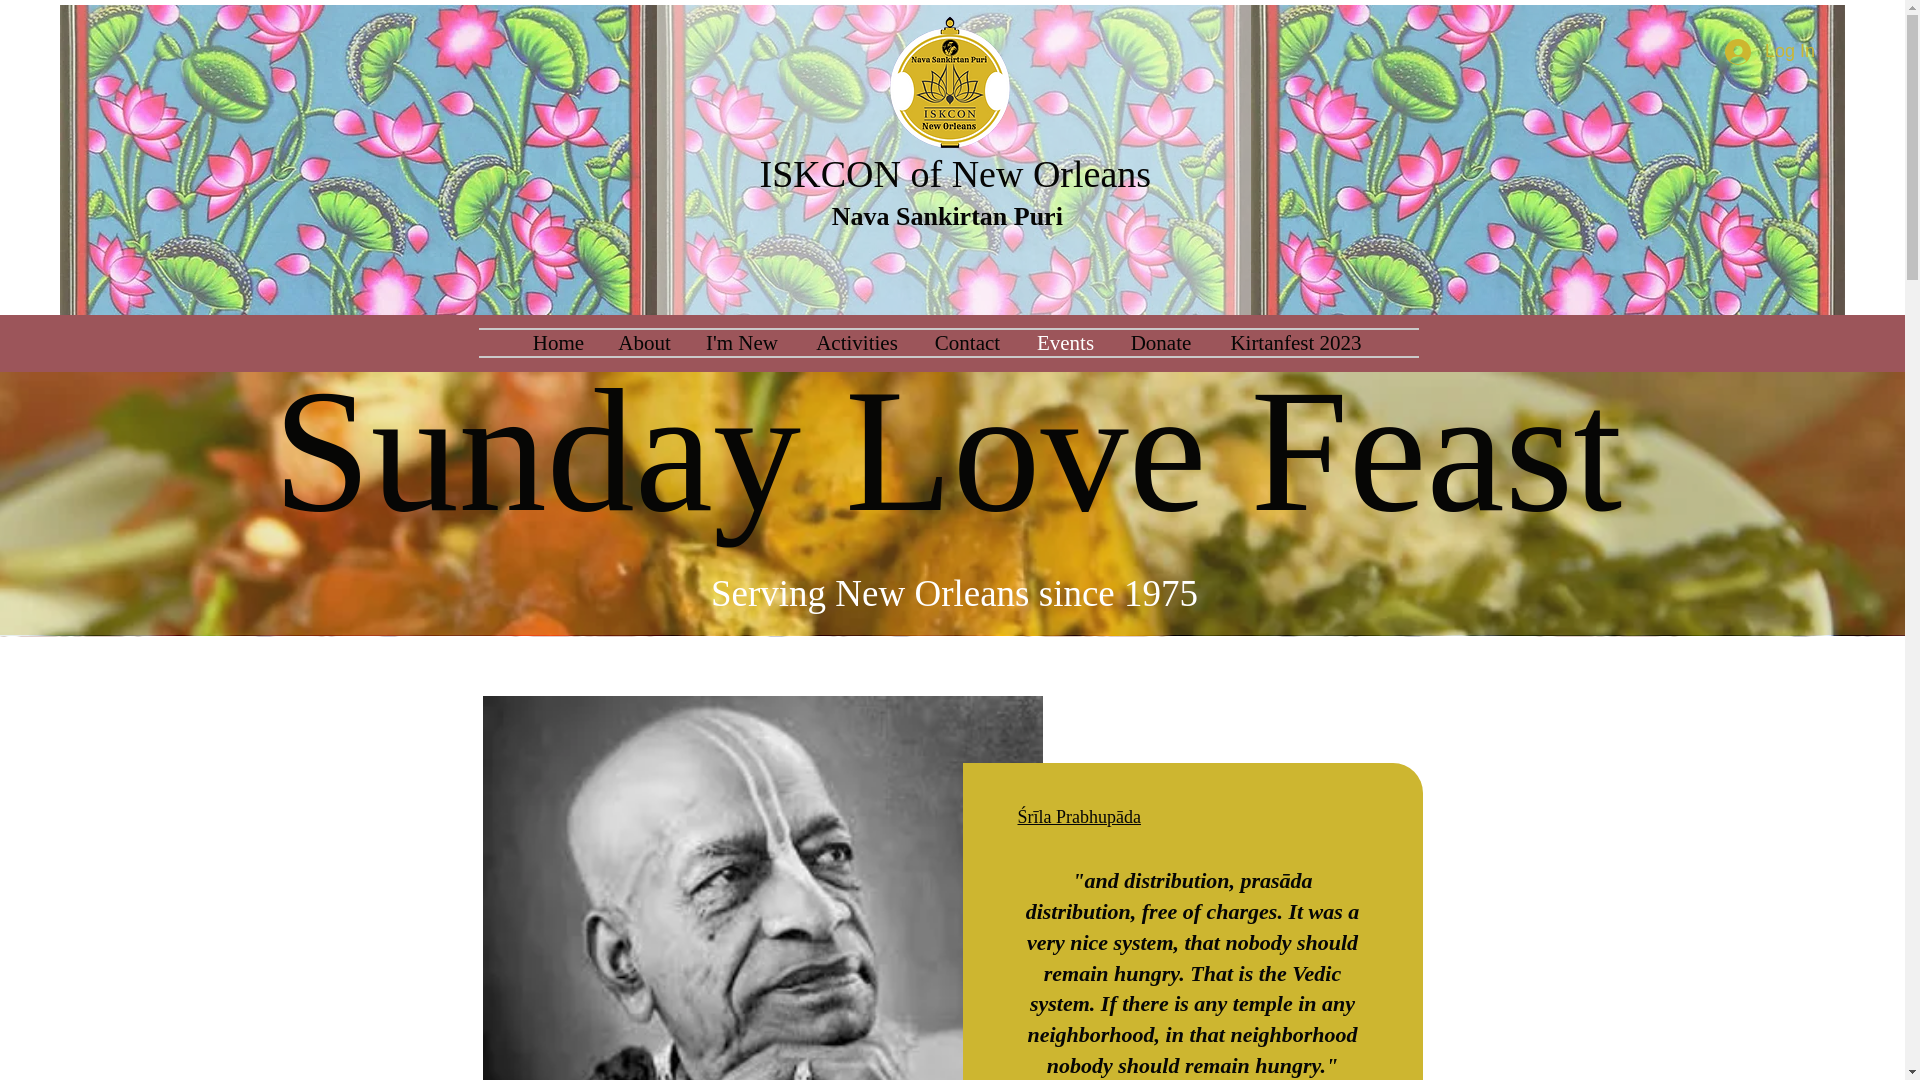 The width and height of the screenshot is (1920, 1080). I want to click on Log In, so click(1770, 52).